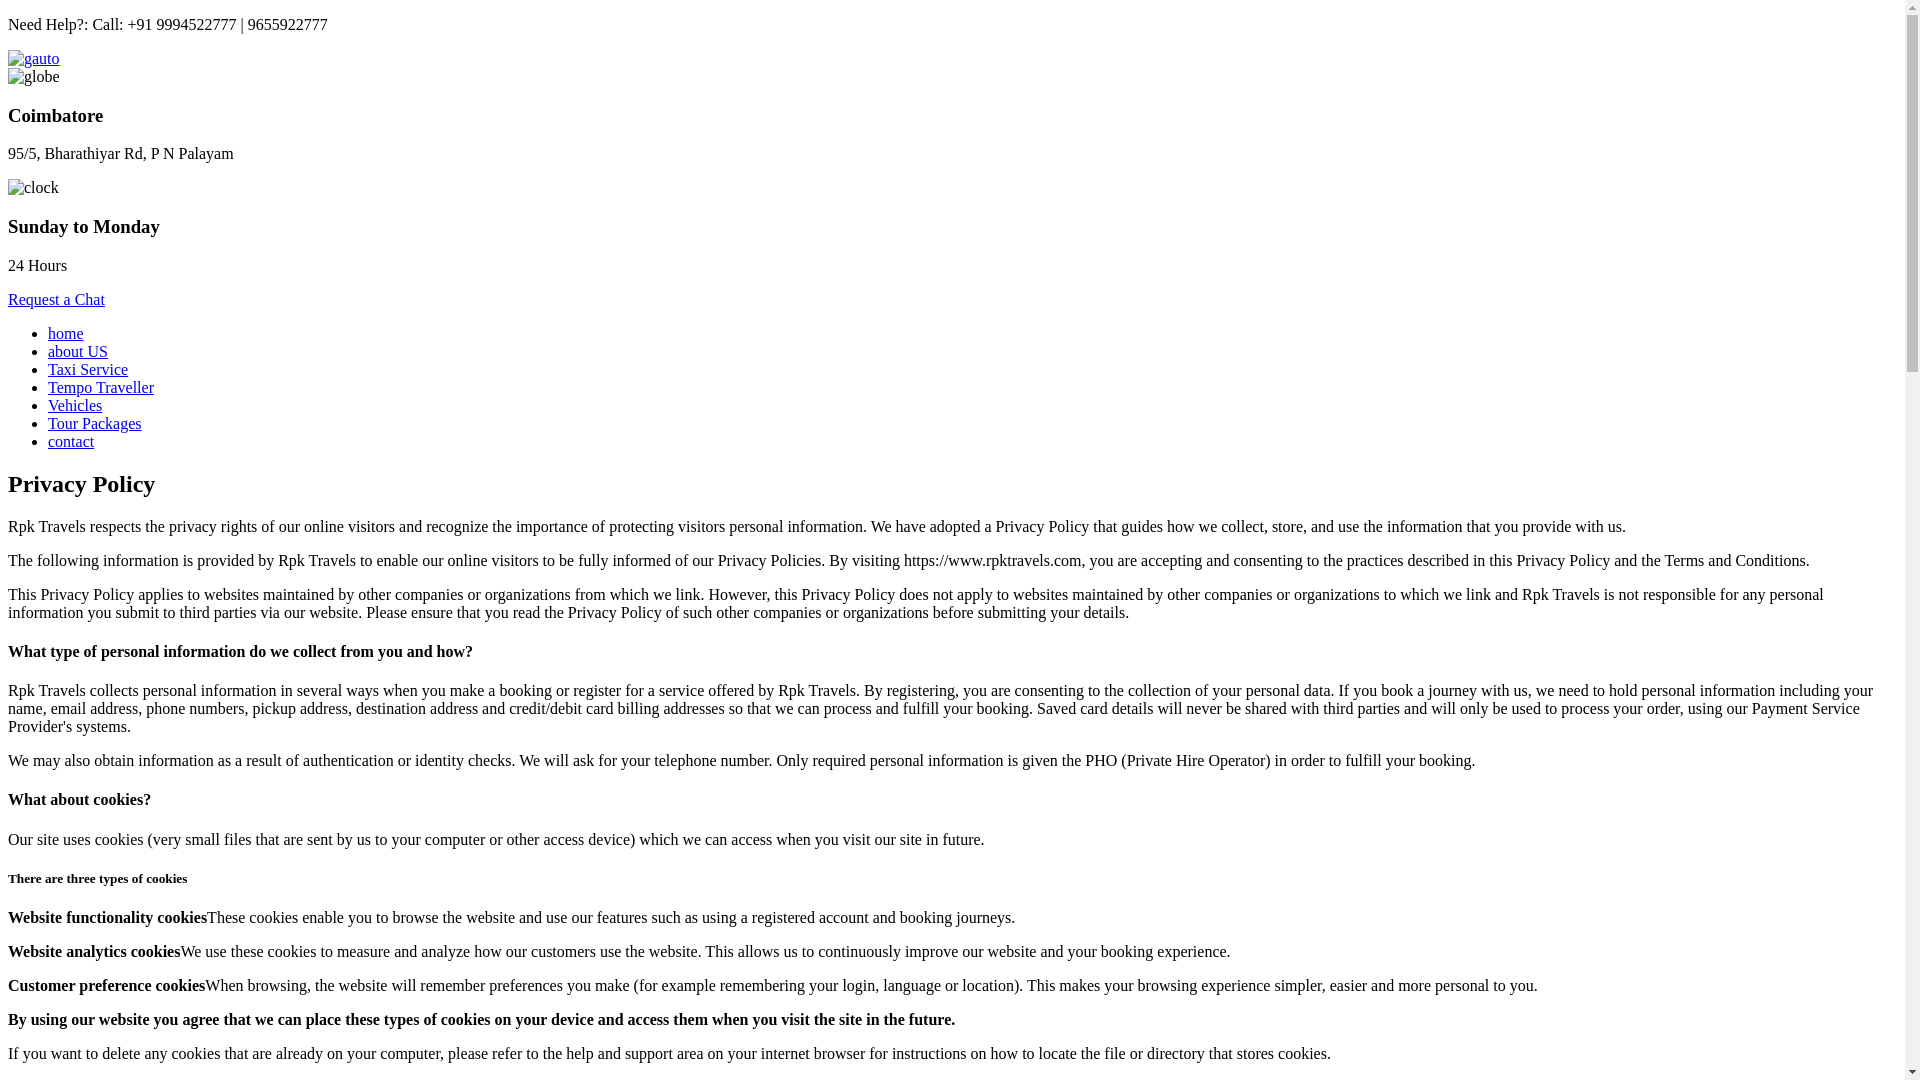 Image resolution: width=1920 pixels, height=1080 pixels. I want to click on home, so click(66, 334).